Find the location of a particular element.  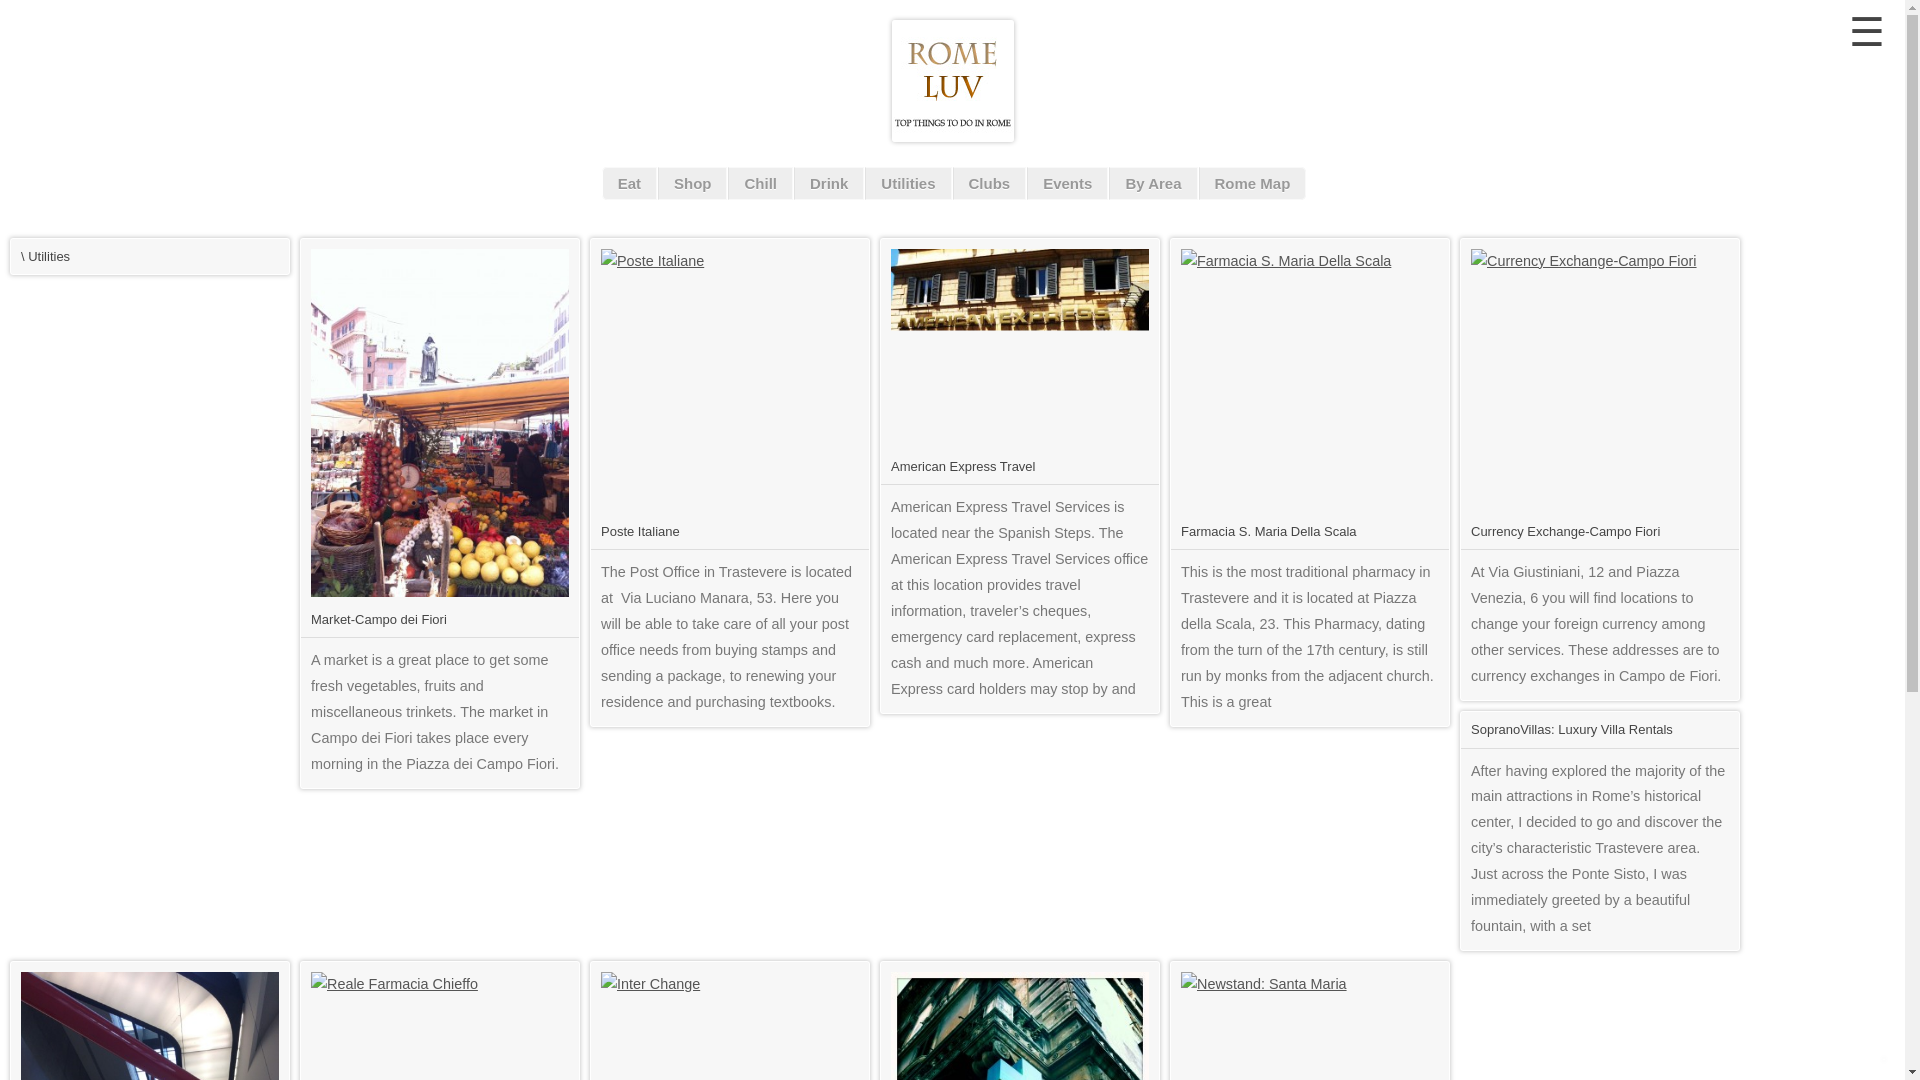

Farmacia S. Maria Della Scala is located at coordinates (1268, 530).